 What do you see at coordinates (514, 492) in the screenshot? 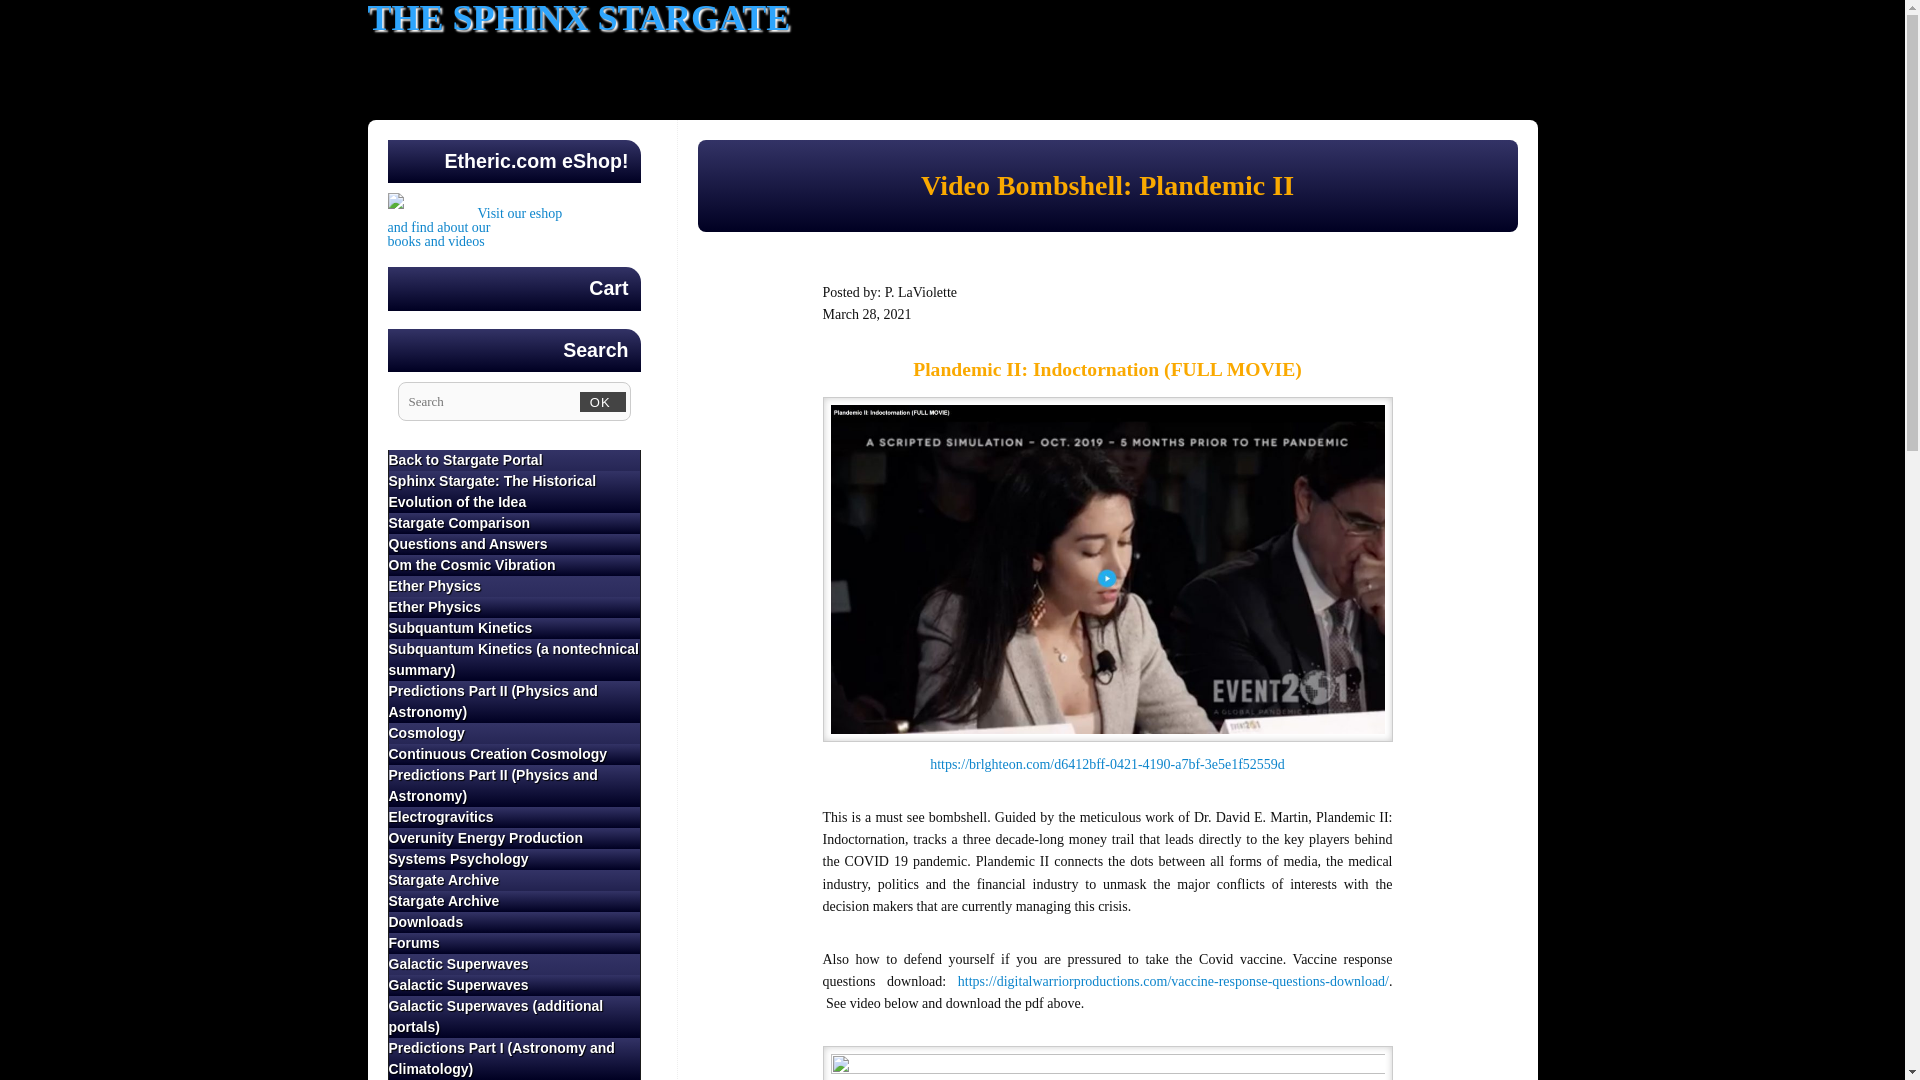
I see `Sphinx Stargate: The Historical Evolution of the Idea` at bounding box center [514, 492].